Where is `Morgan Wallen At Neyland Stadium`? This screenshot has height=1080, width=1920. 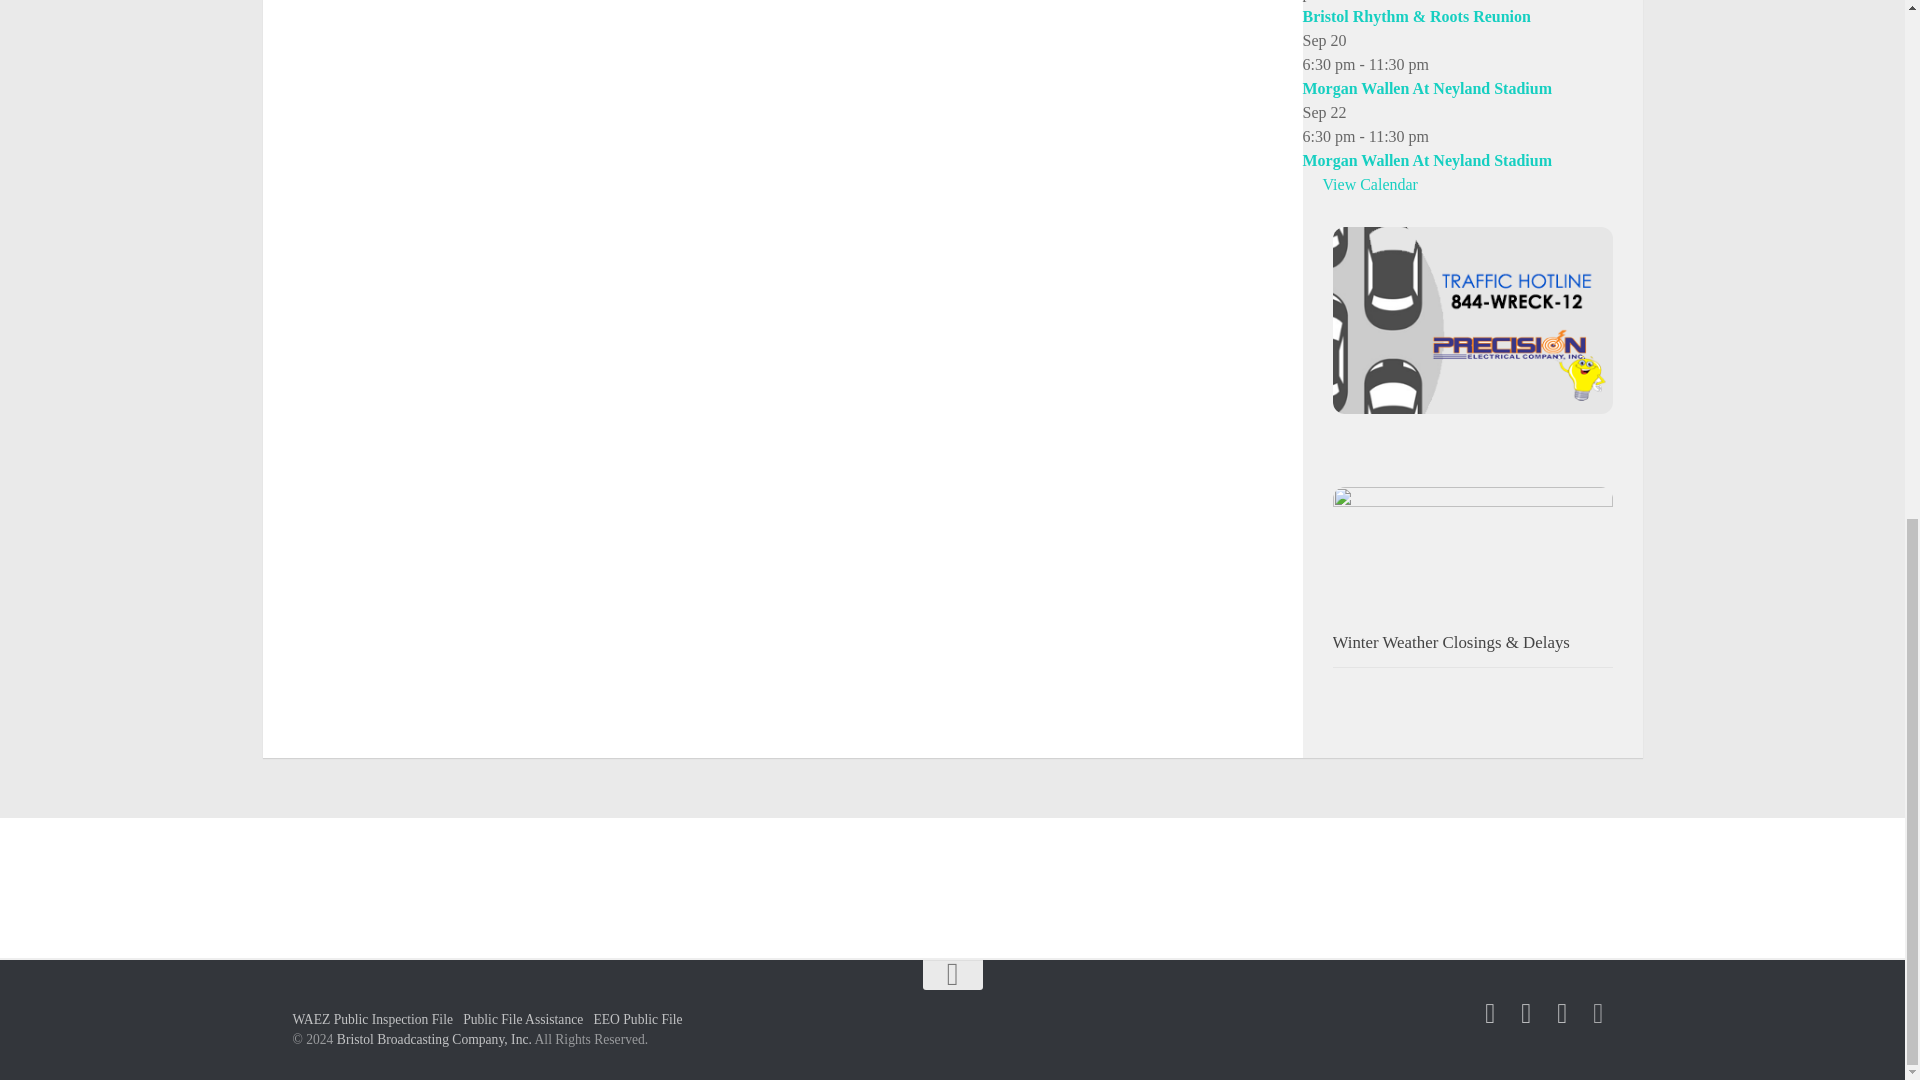 Morgan Wallen At Neyland Stadium is located at coordinates (1426, 160).